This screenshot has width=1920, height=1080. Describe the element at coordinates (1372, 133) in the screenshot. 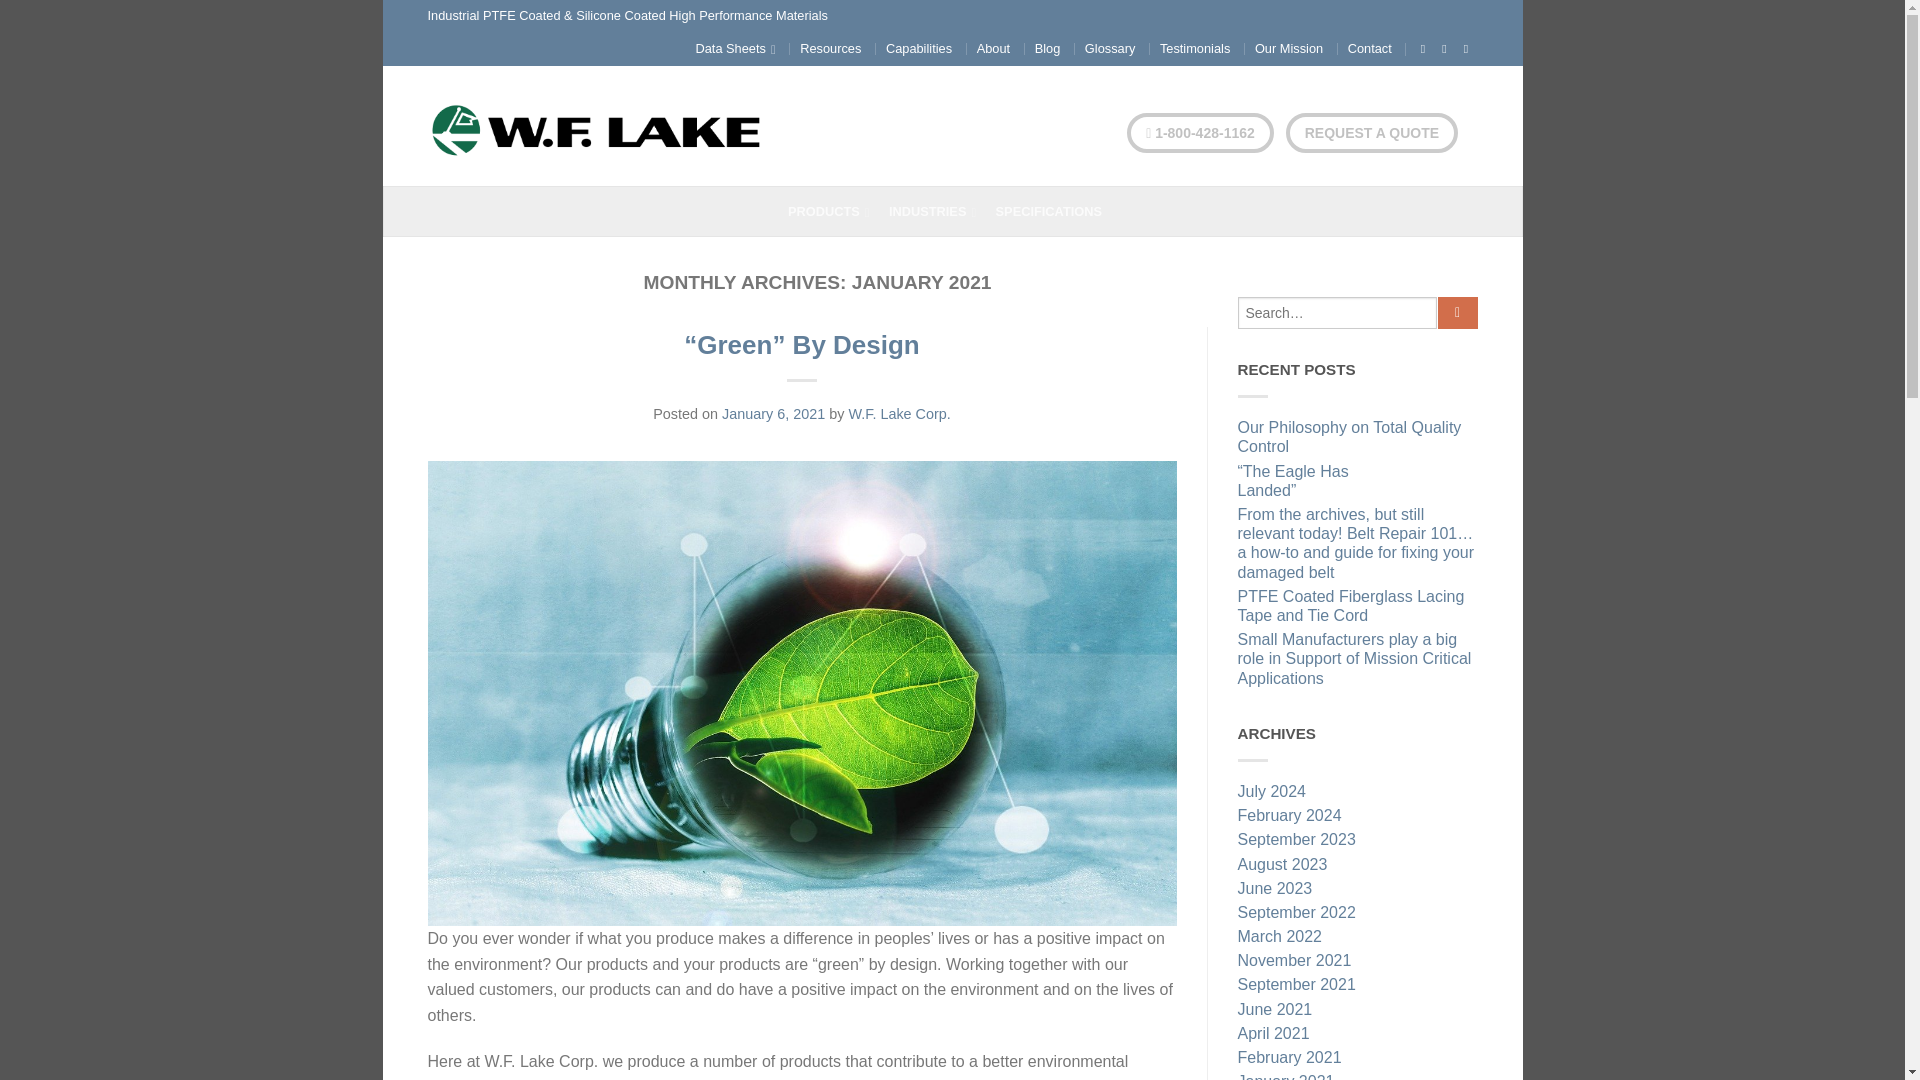

I see `REQUEST A QUOTE` at that location.